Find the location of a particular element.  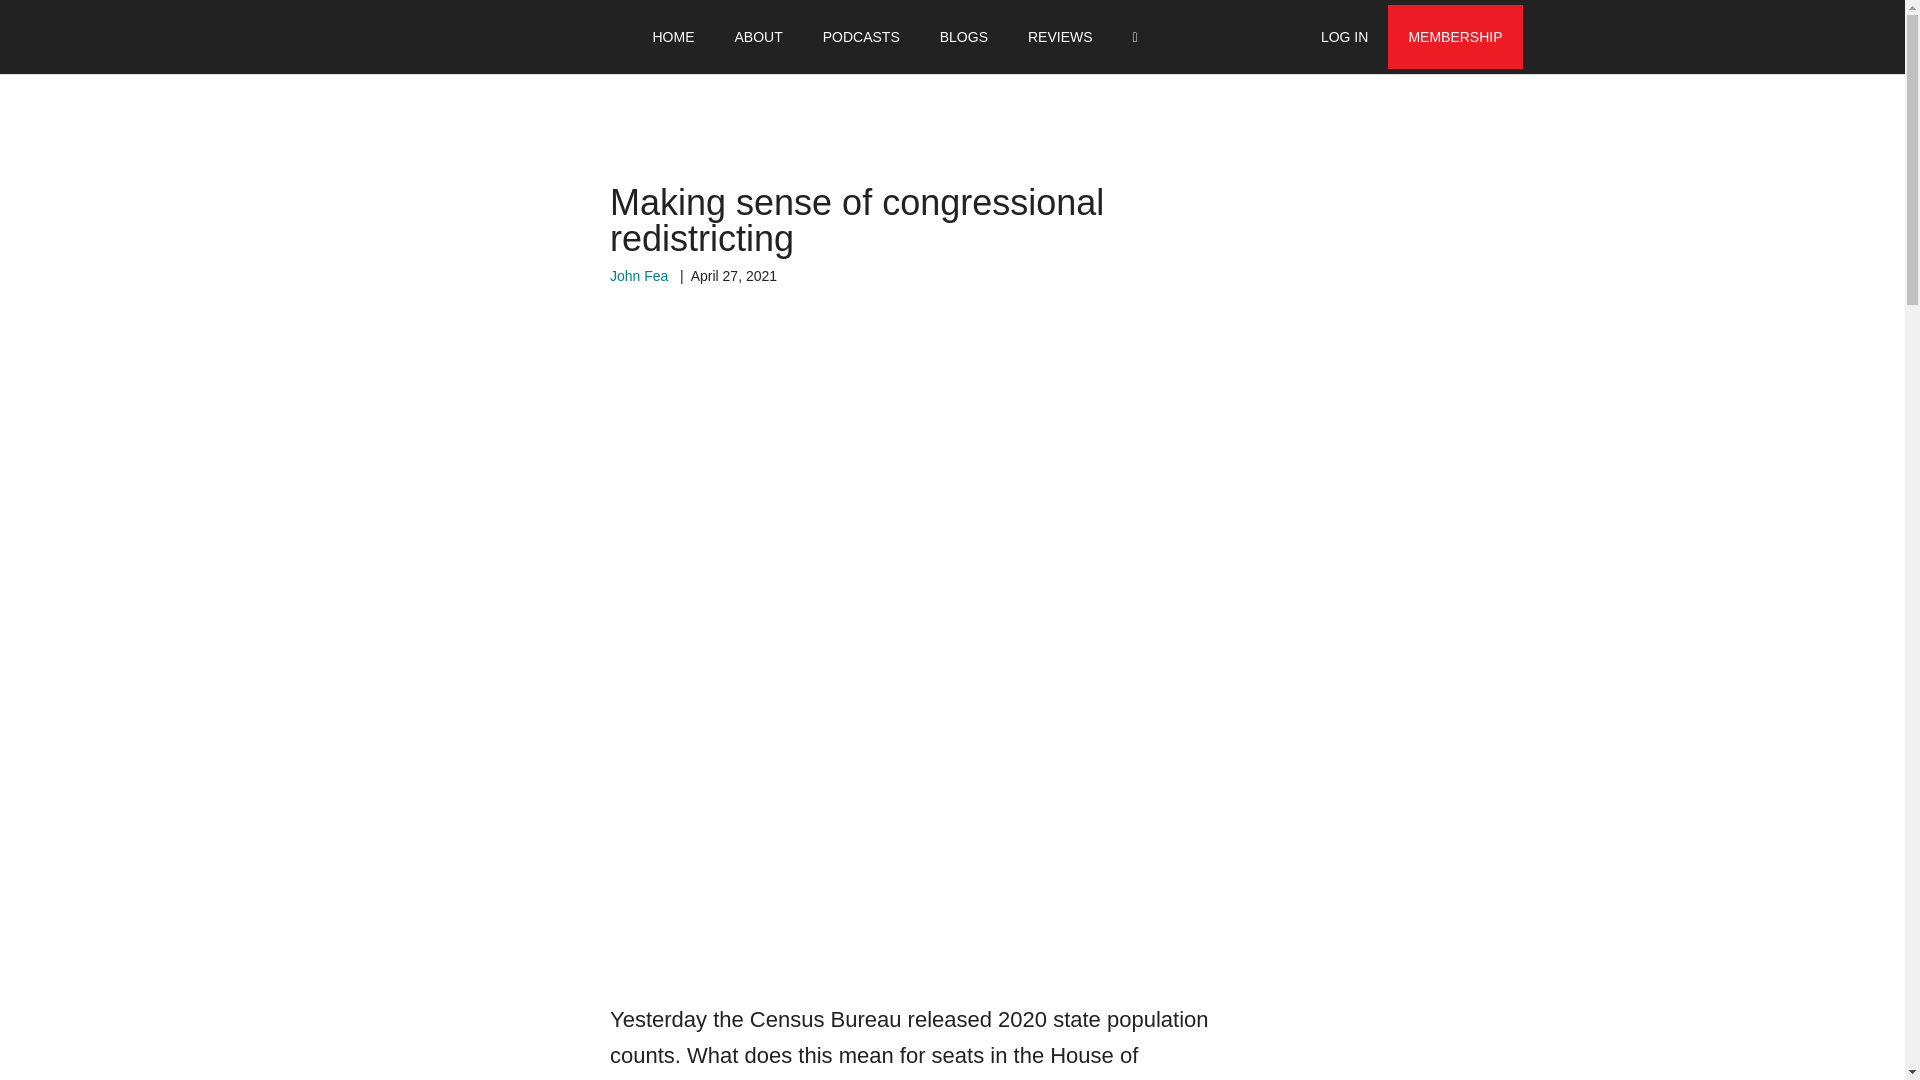

MEDIA REQUESTS is located at coordinates (1066, 37).